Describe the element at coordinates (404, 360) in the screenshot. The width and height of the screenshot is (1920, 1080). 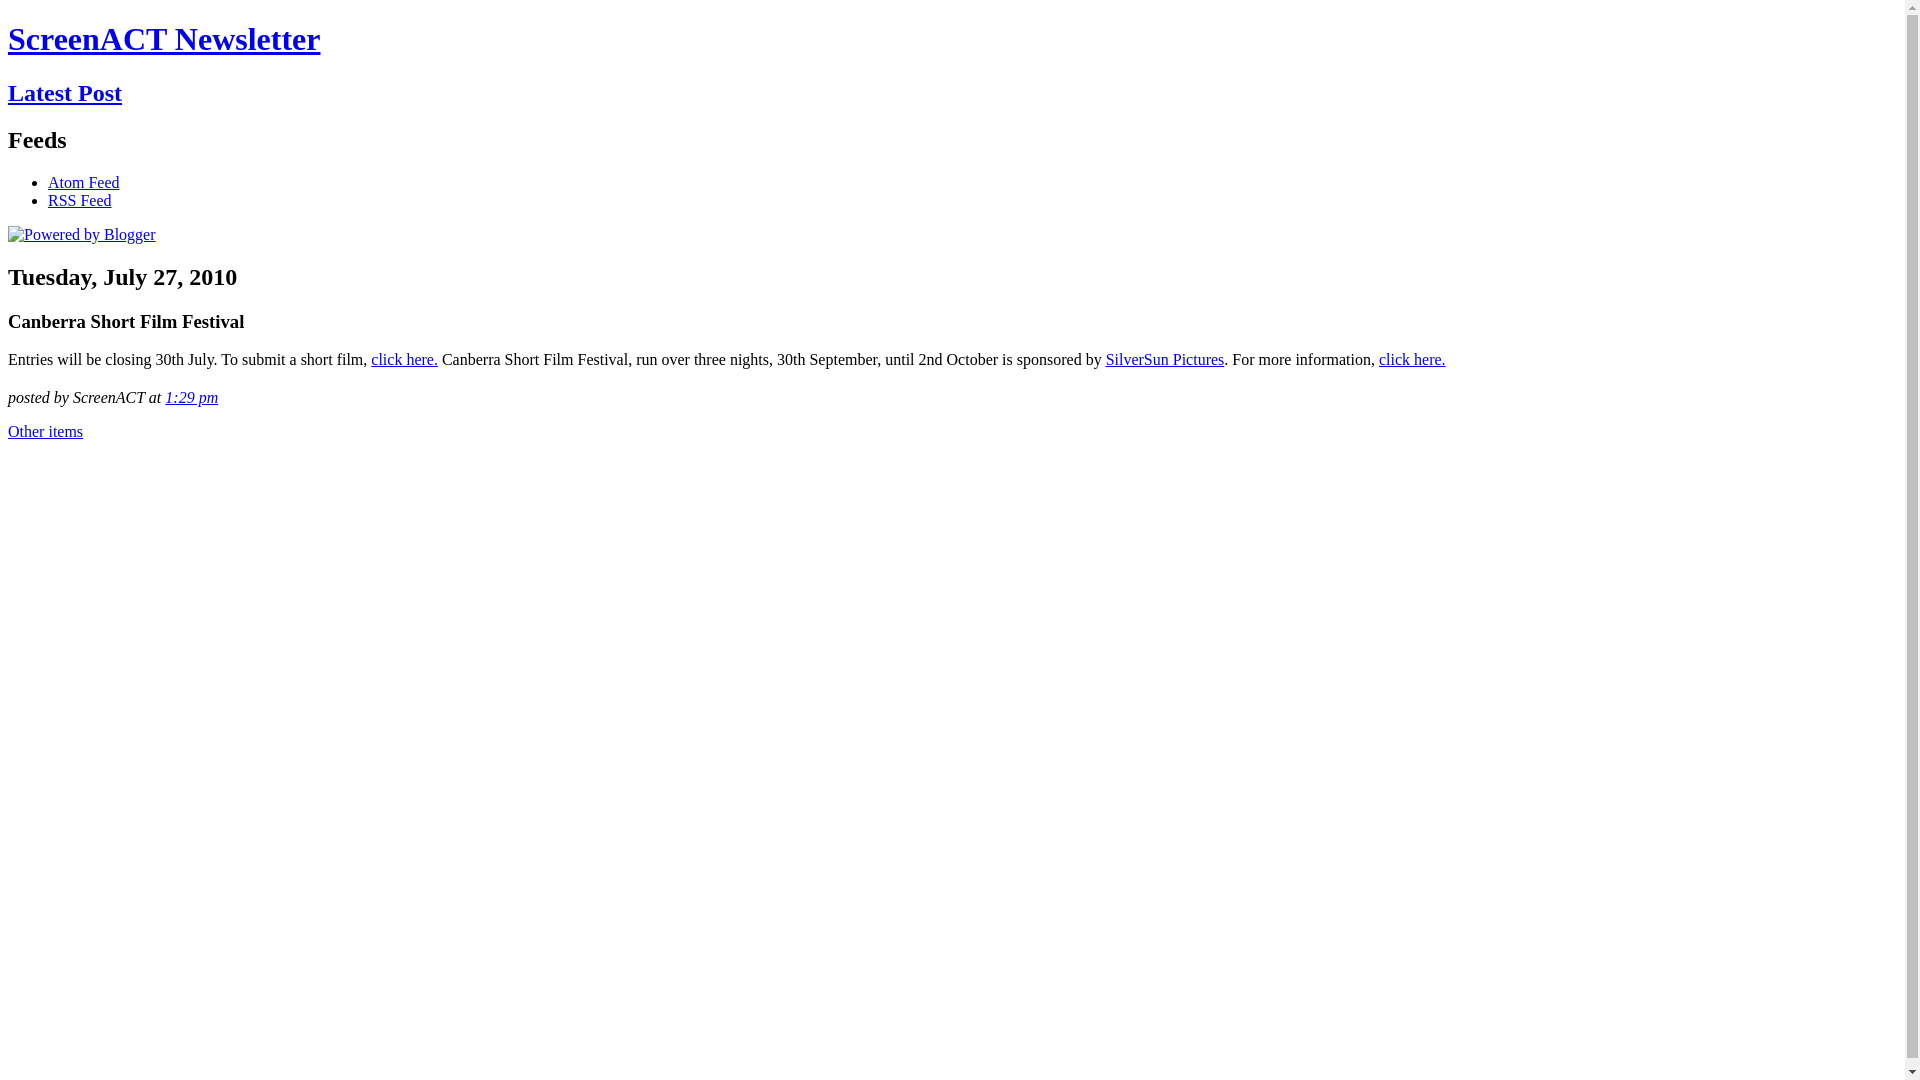
I see `click here.` at that location.